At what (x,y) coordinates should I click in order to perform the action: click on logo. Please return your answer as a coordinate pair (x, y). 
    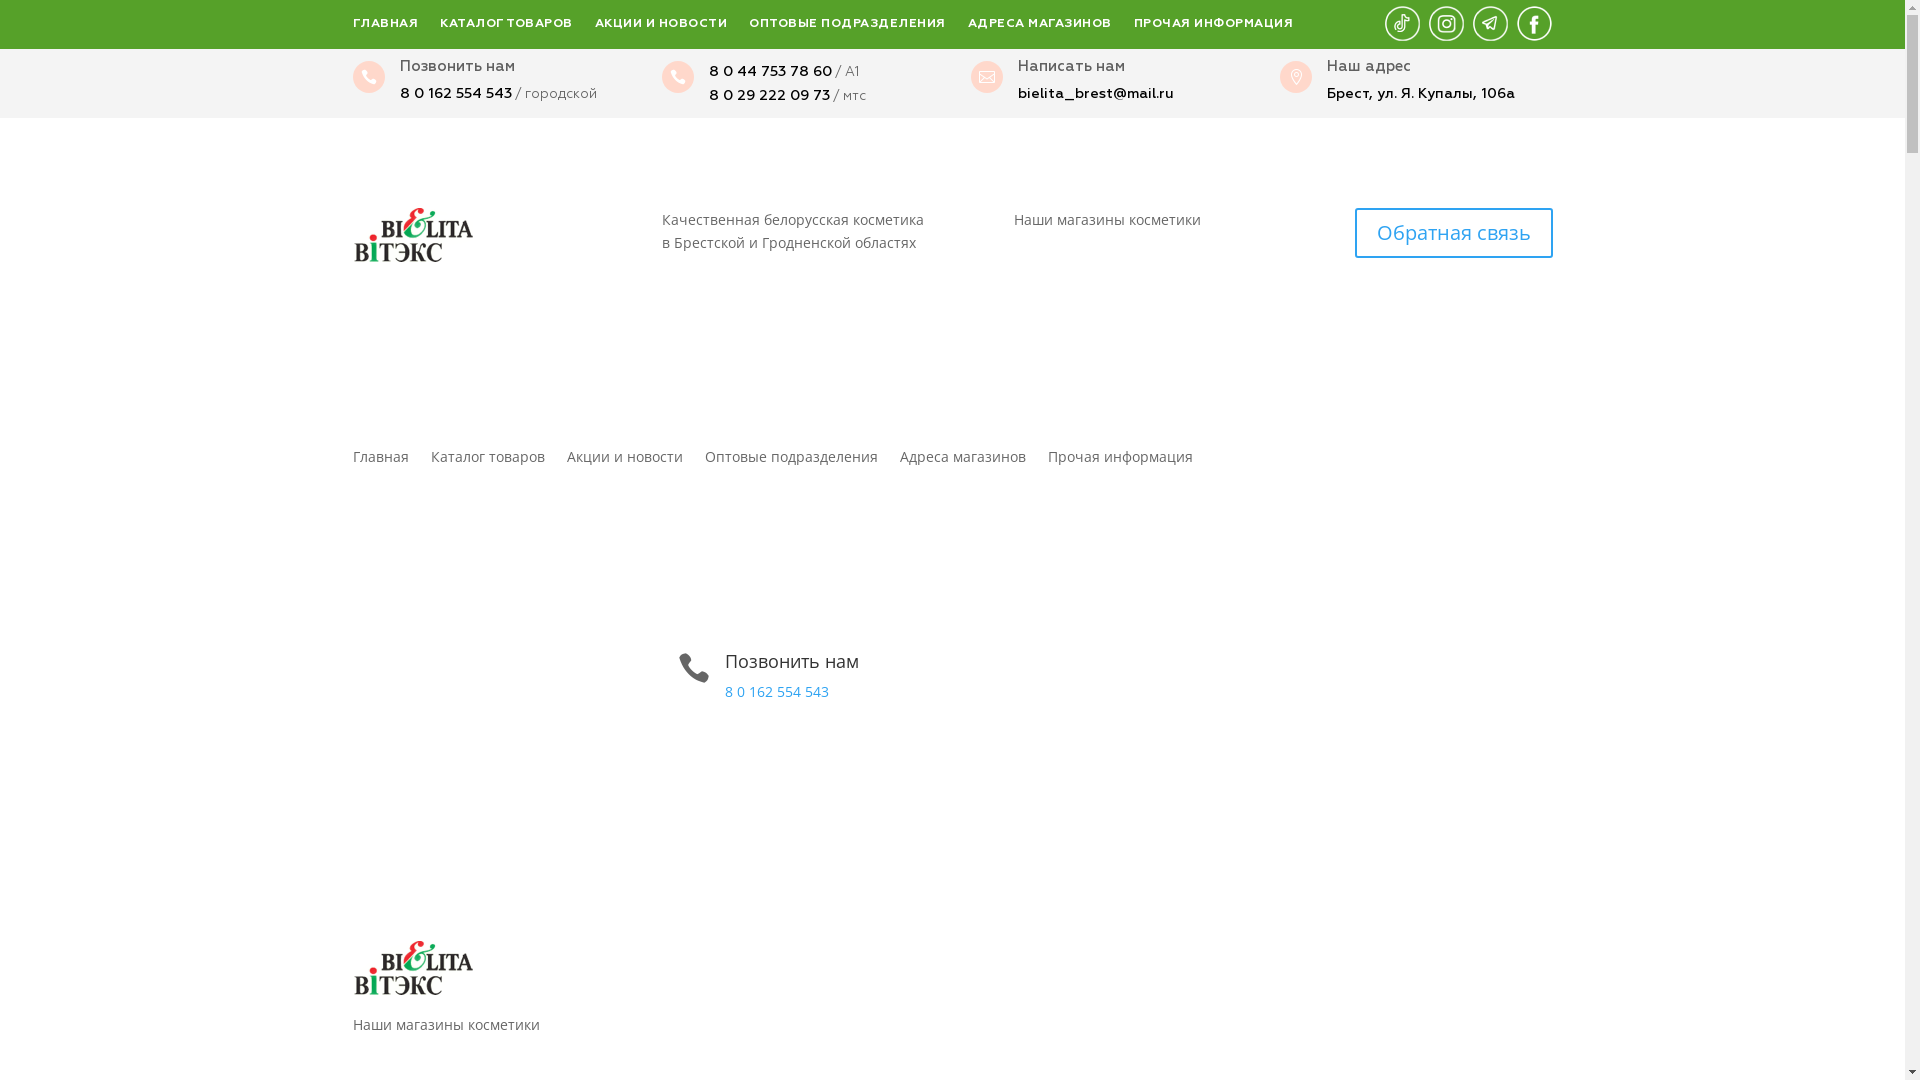
    Looking at the image, I should click on (412, 235).